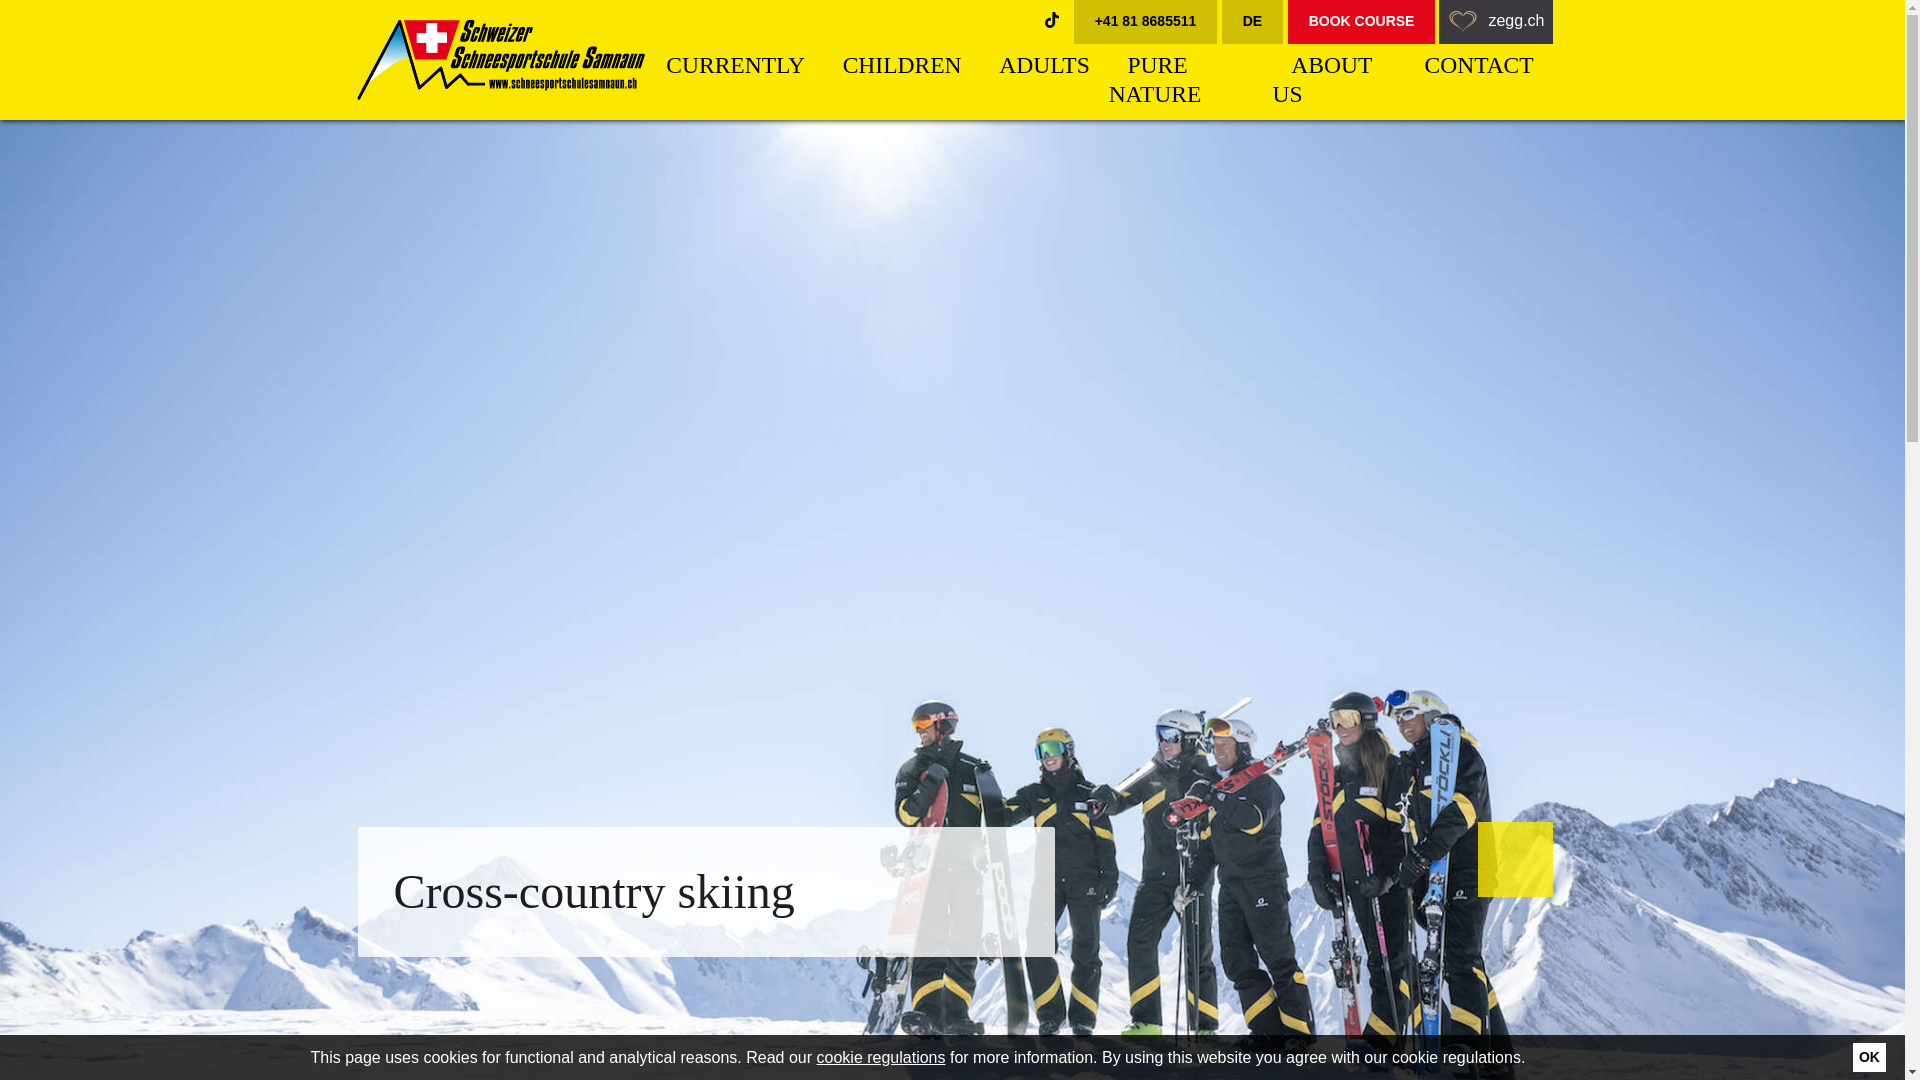 Image resolution: width=1920 pixels, height=1080 pixels. Describe the element at coordinates (1043, 72) in the screenshot. I see `ADULTS` at that location.